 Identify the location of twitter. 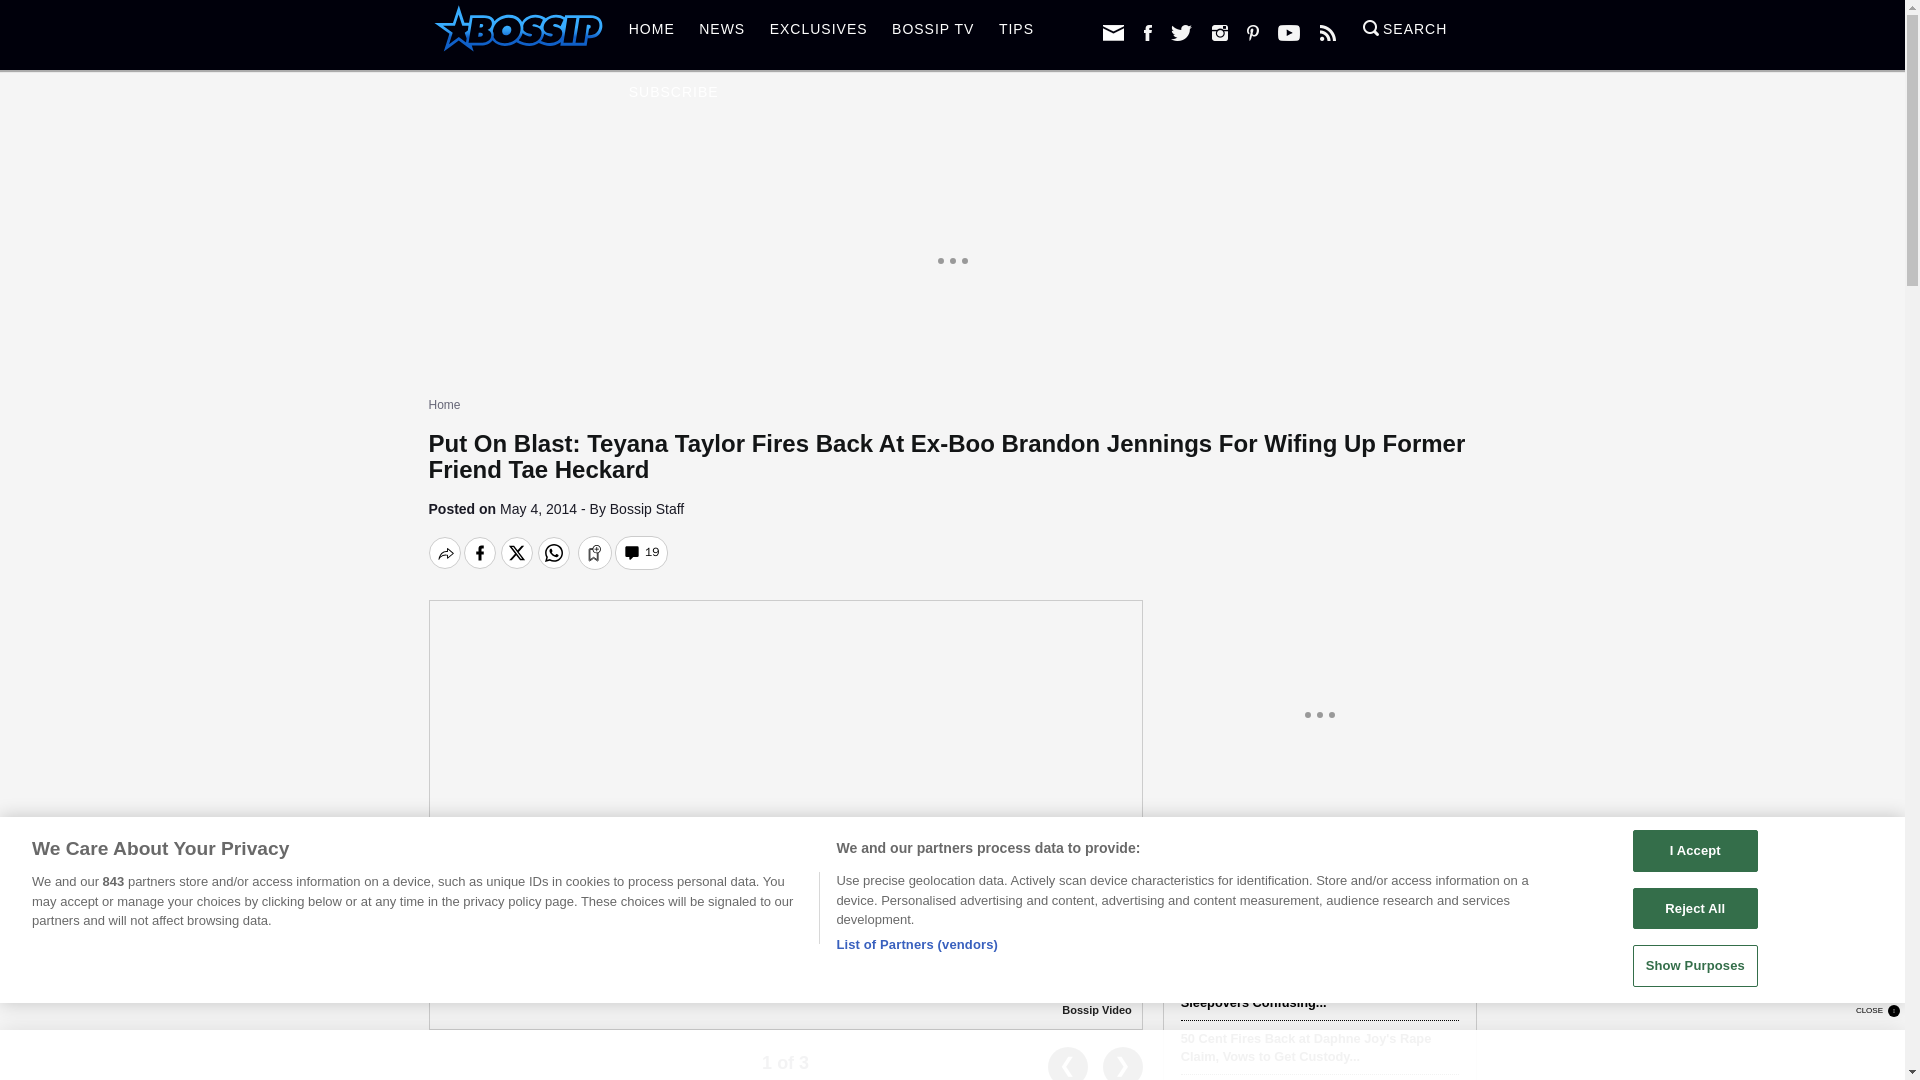
(1182, 32).